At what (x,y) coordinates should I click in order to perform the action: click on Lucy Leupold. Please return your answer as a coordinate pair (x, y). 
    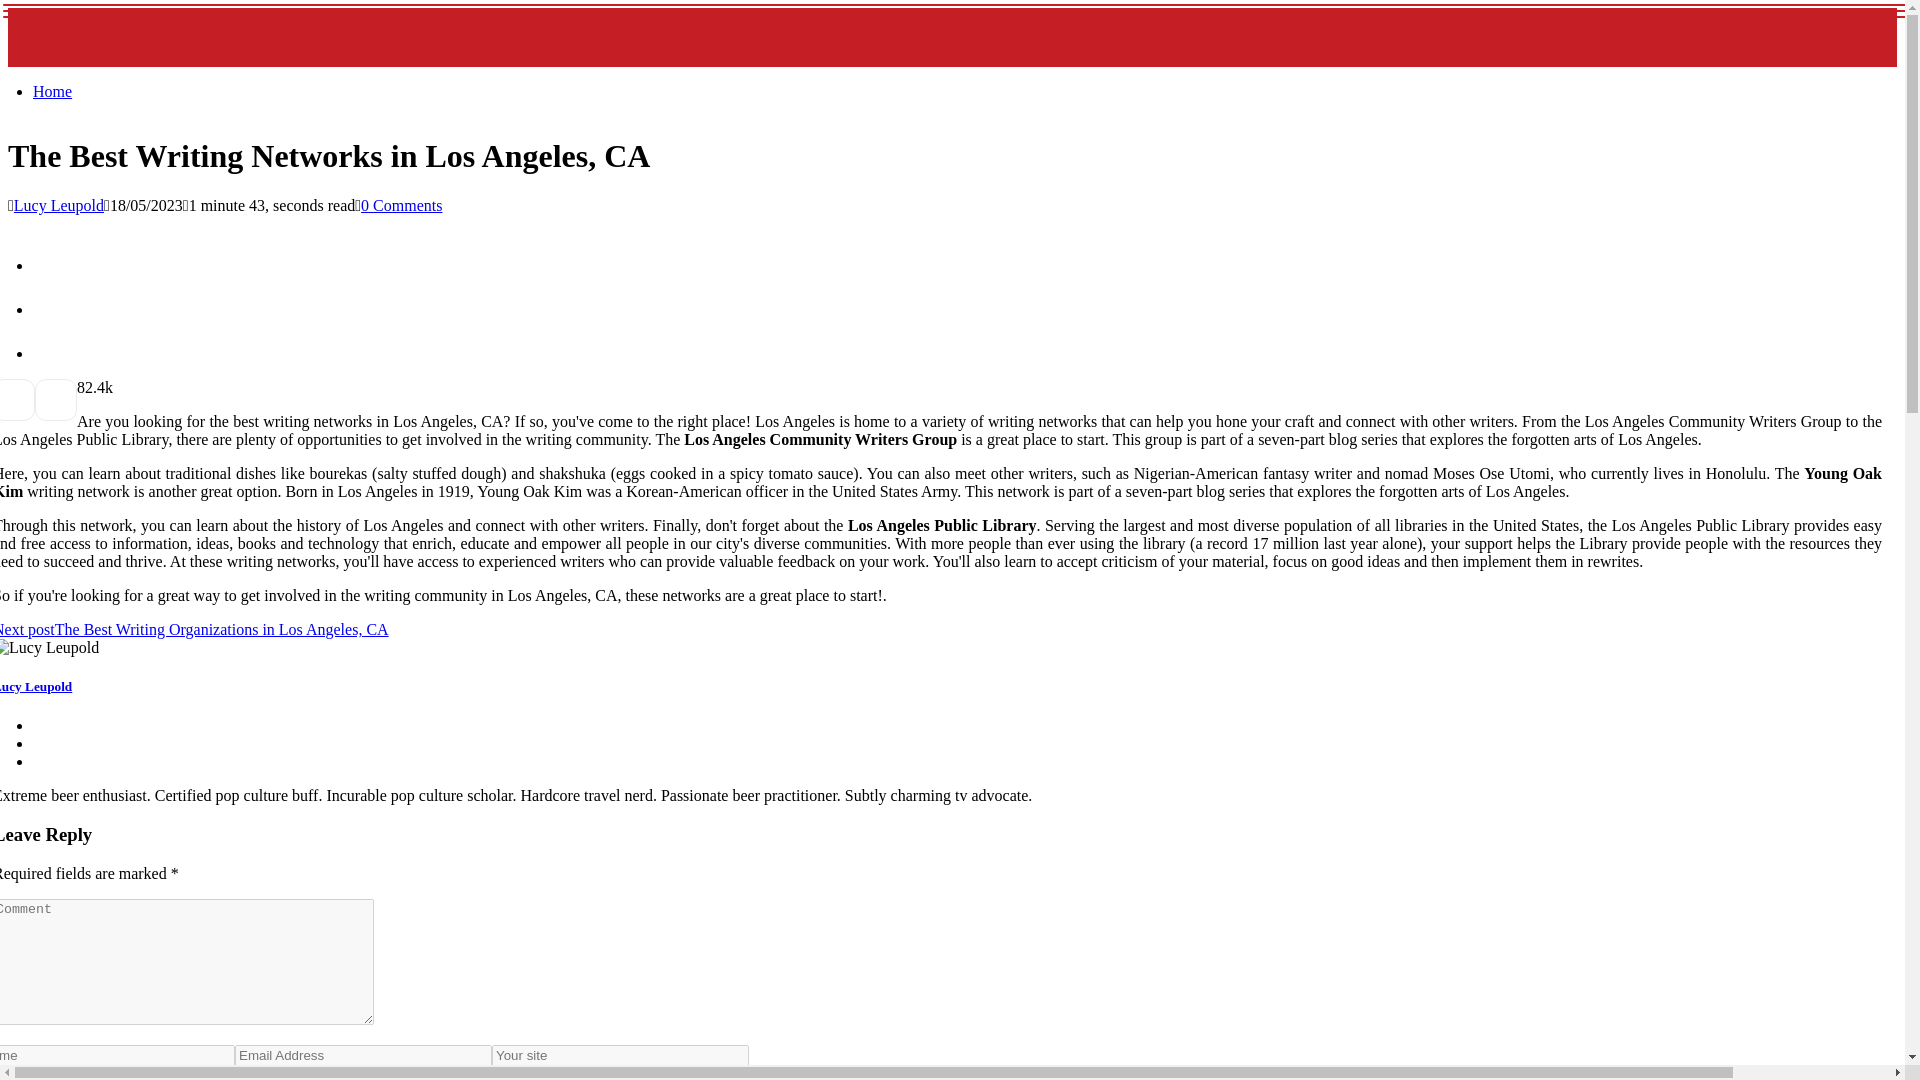
    Looking at the image, I should click on (36, 686).